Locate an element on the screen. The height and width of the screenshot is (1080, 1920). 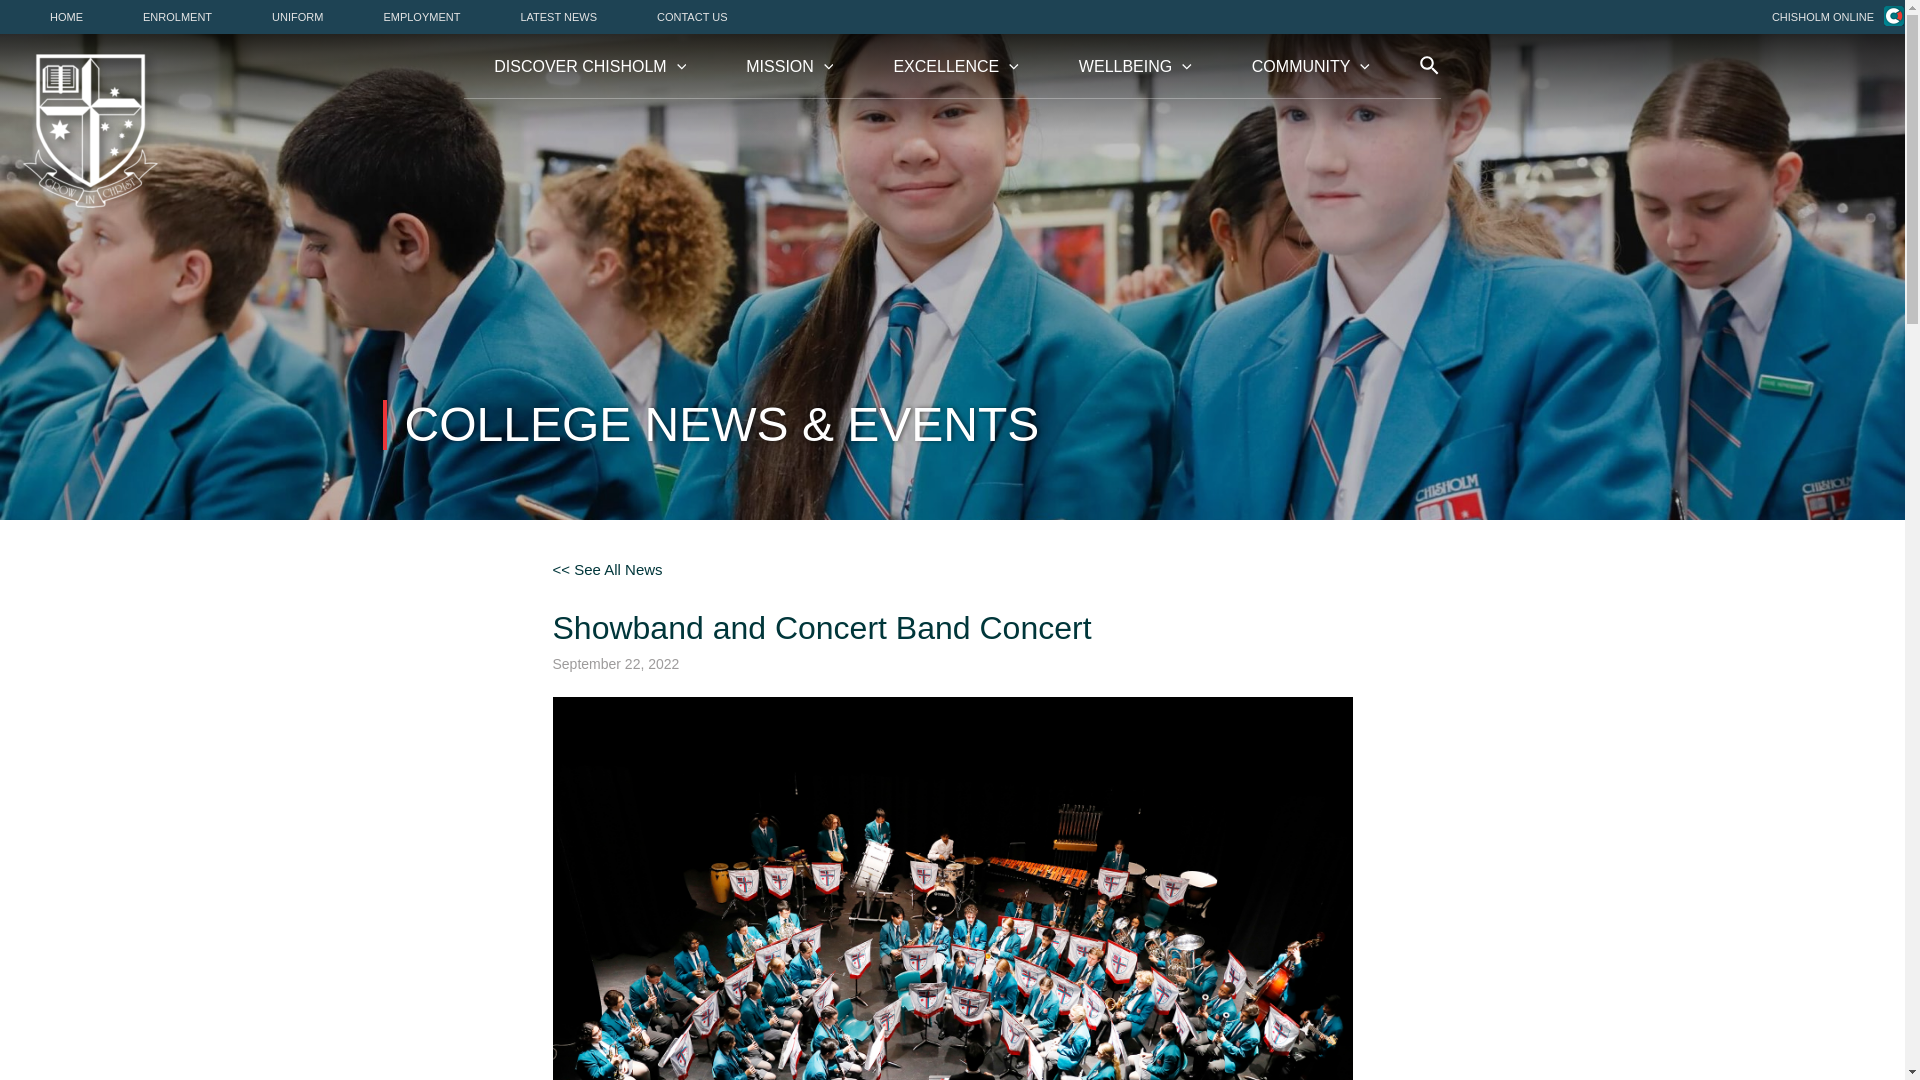
LATEST NEWS is located at coordinates (558, 16).